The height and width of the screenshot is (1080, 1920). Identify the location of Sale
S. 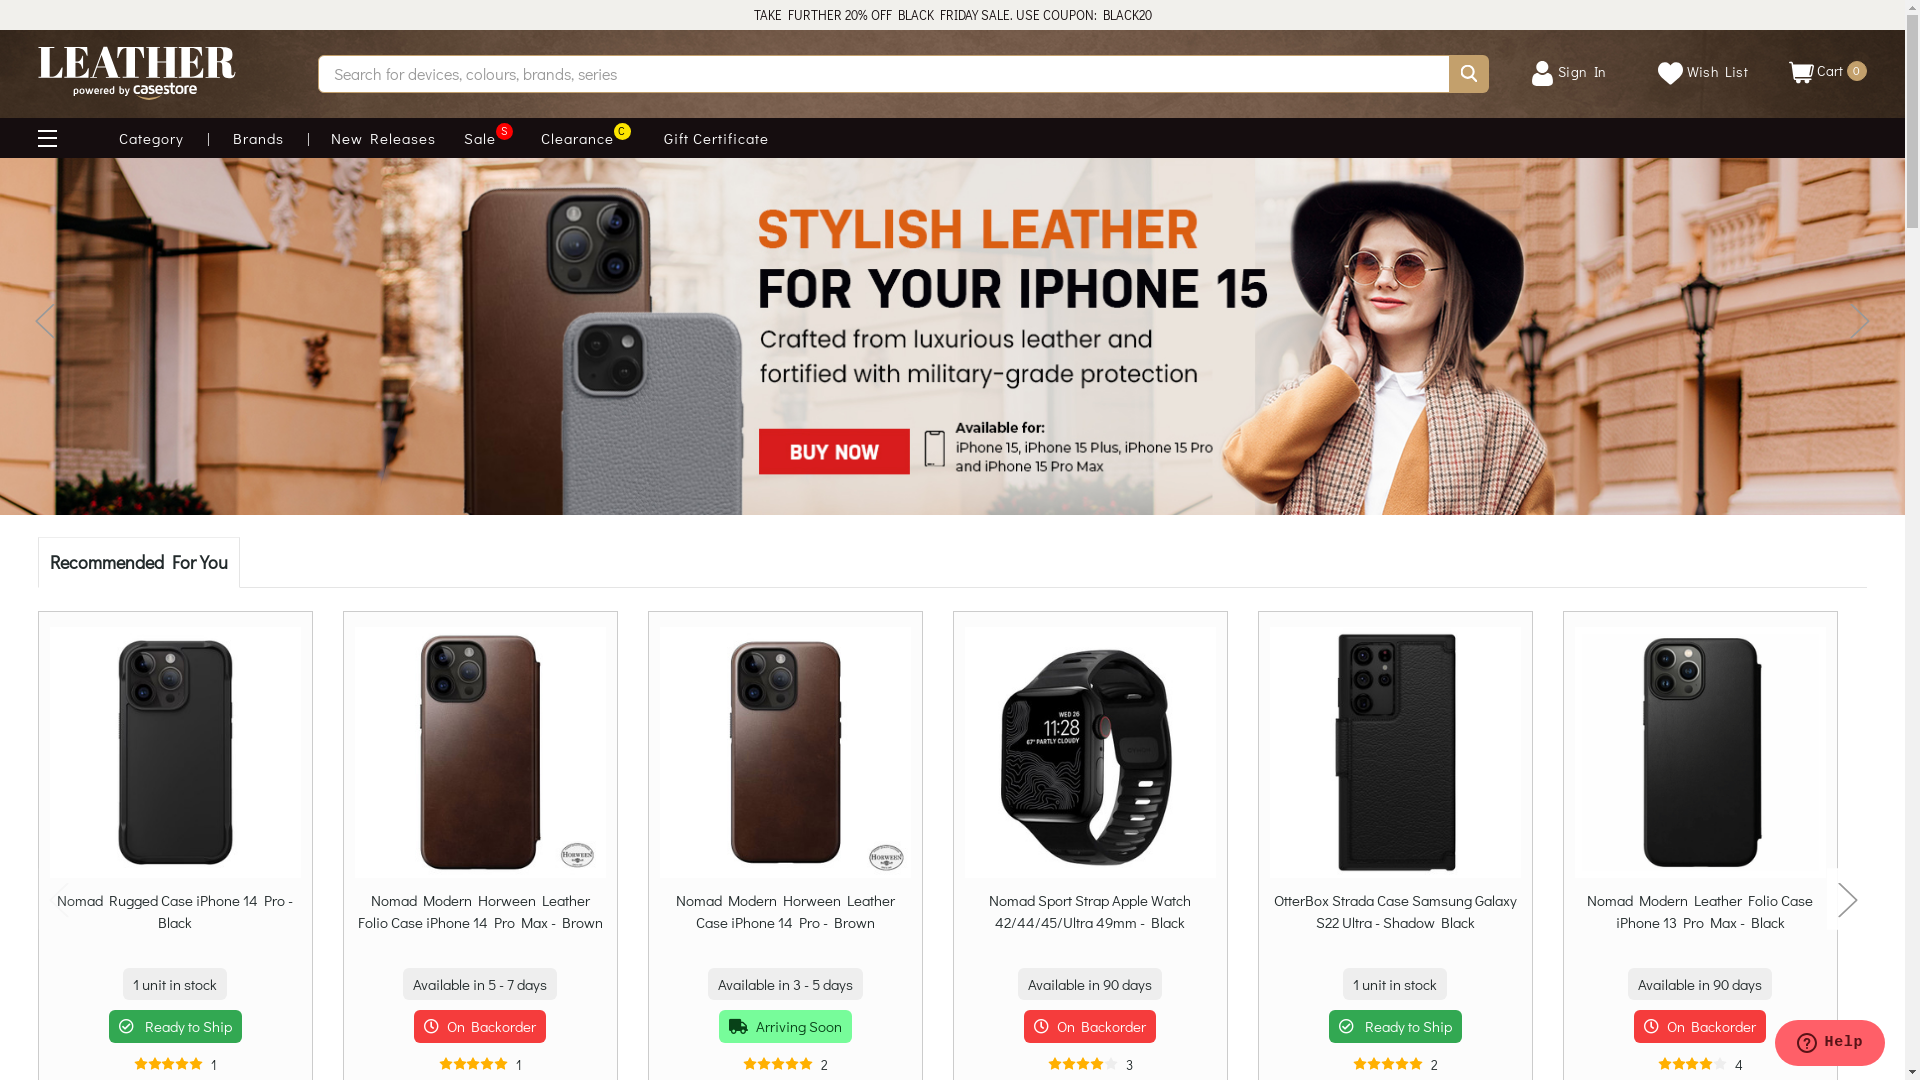
(480, 138).